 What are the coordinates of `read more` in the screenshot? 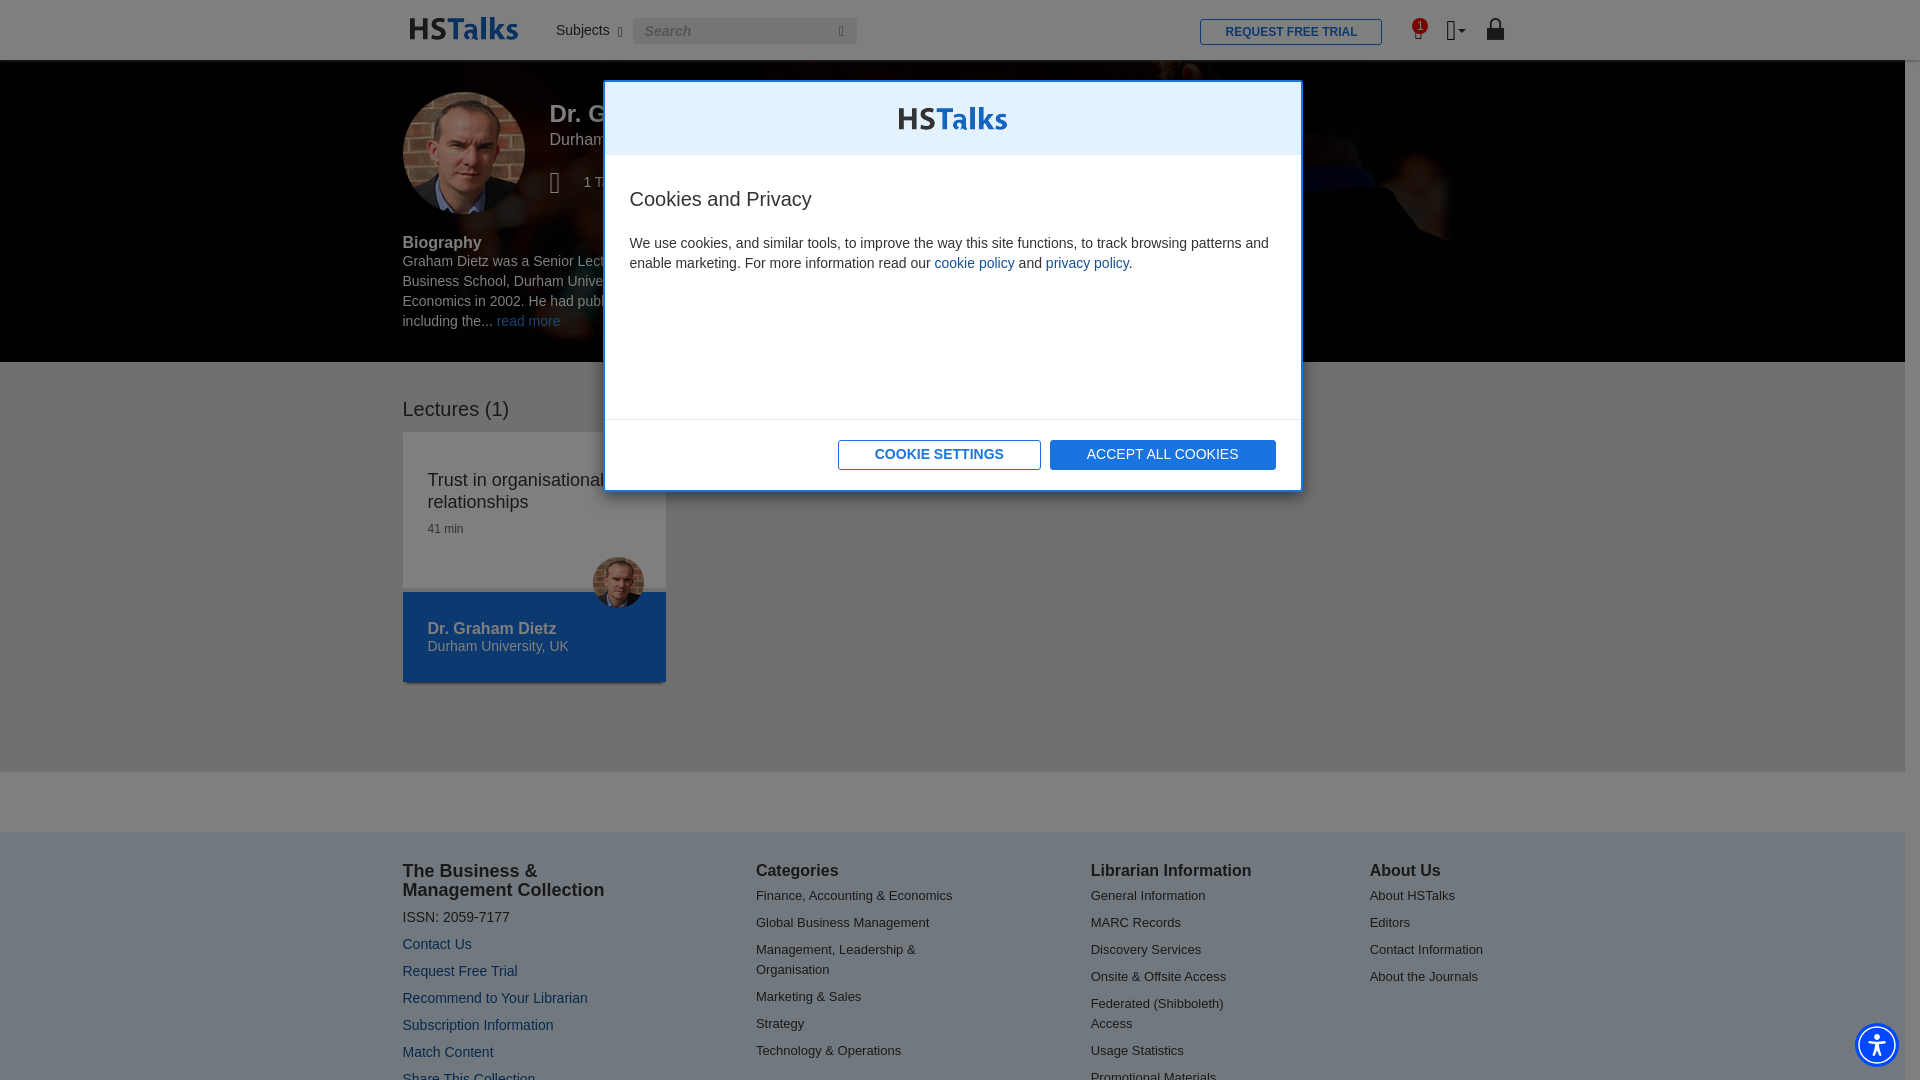 It's located at (528, 321).